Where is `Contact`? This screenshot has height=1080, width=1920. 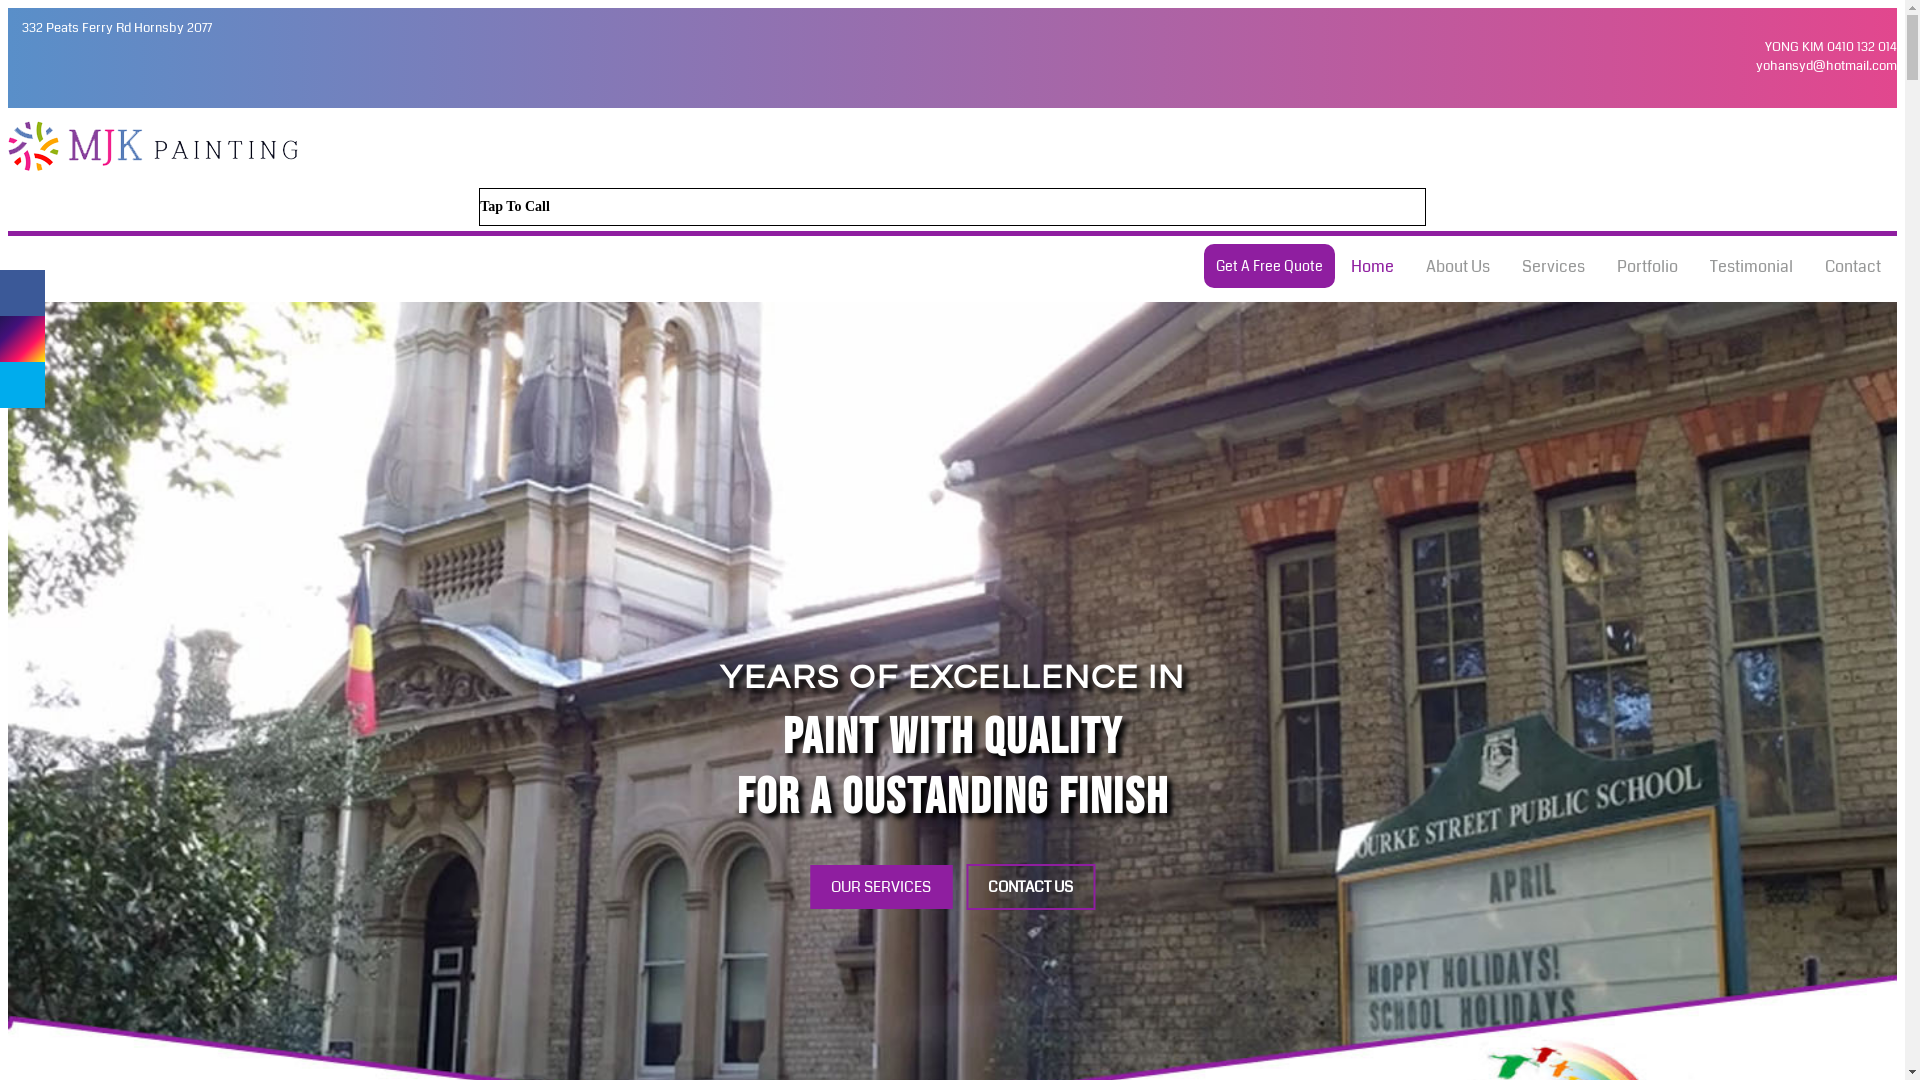 Contact is located at coordinates (1853, 266).